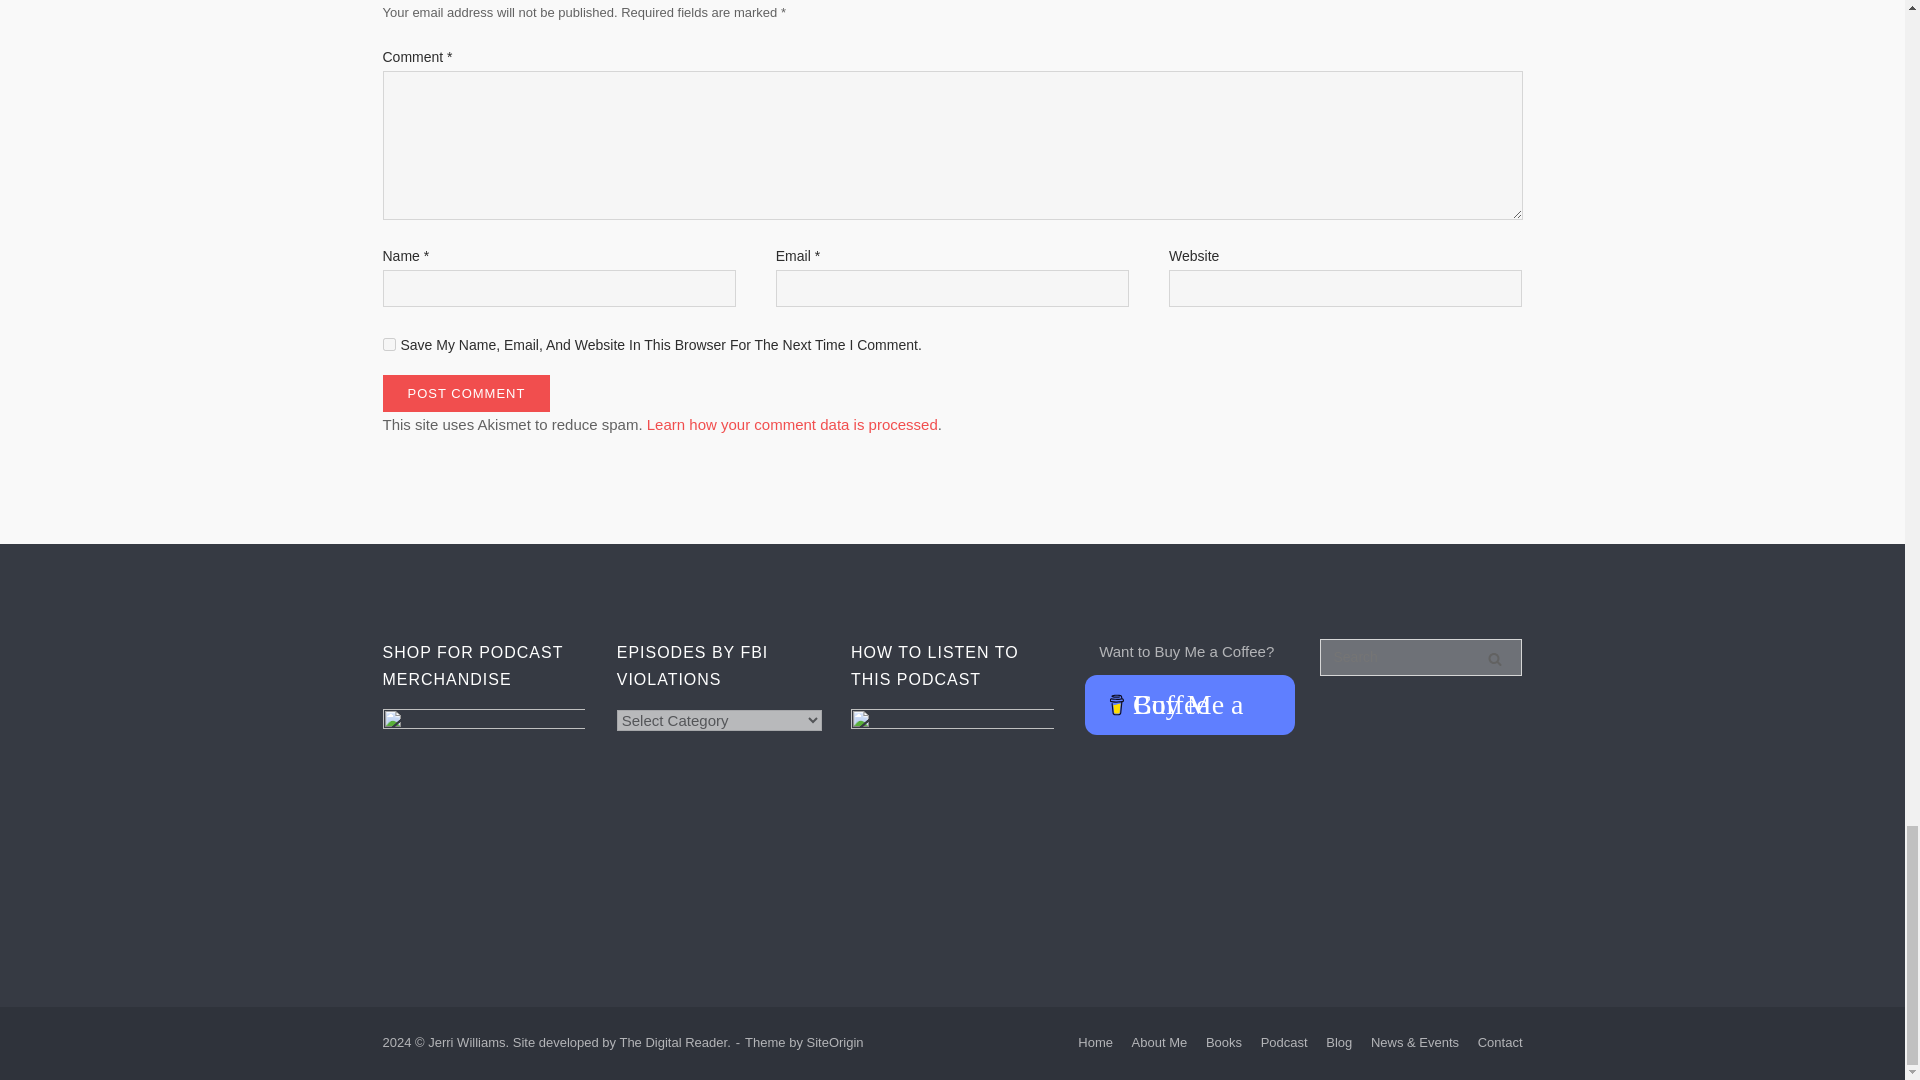 Image resolution: width=1920 pixels, height=1080 pixels. I want to click on Post Comment, so click(466, 392).